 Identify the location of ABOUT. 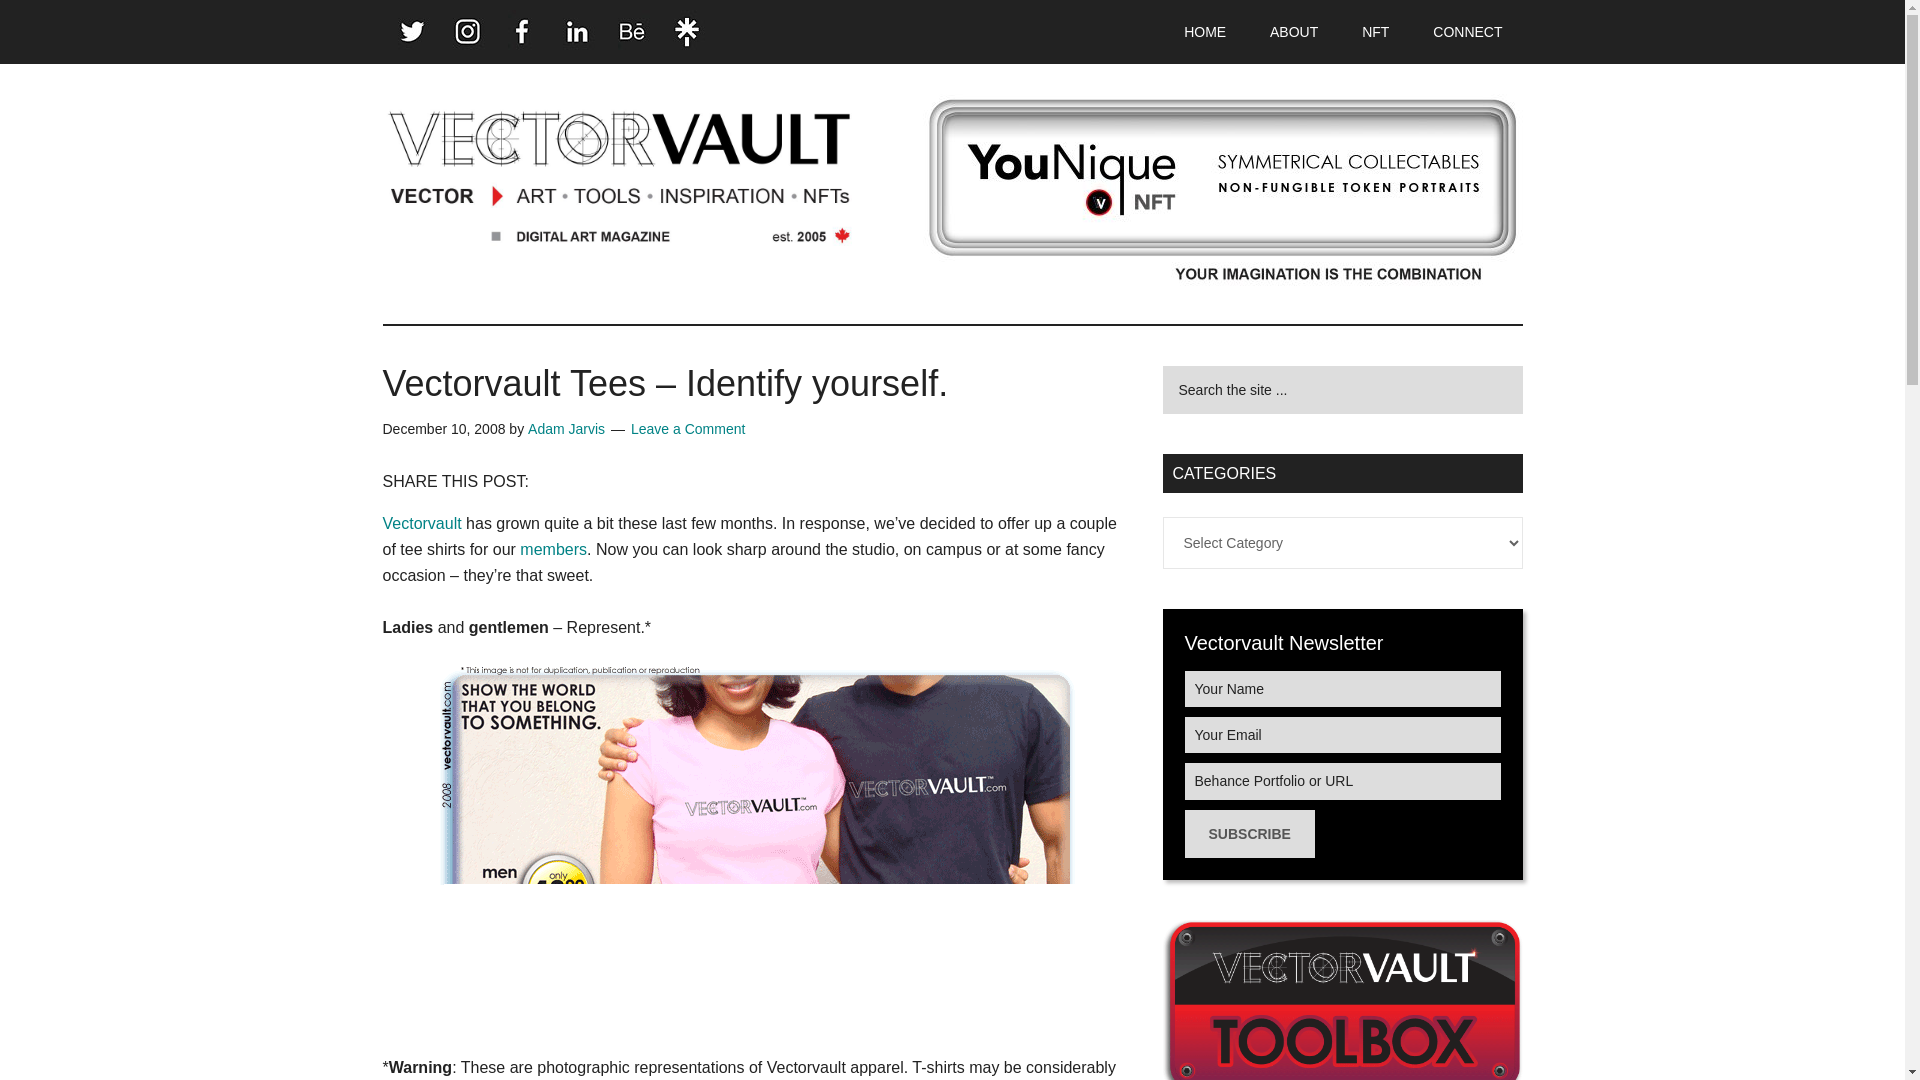
(1294, 32).